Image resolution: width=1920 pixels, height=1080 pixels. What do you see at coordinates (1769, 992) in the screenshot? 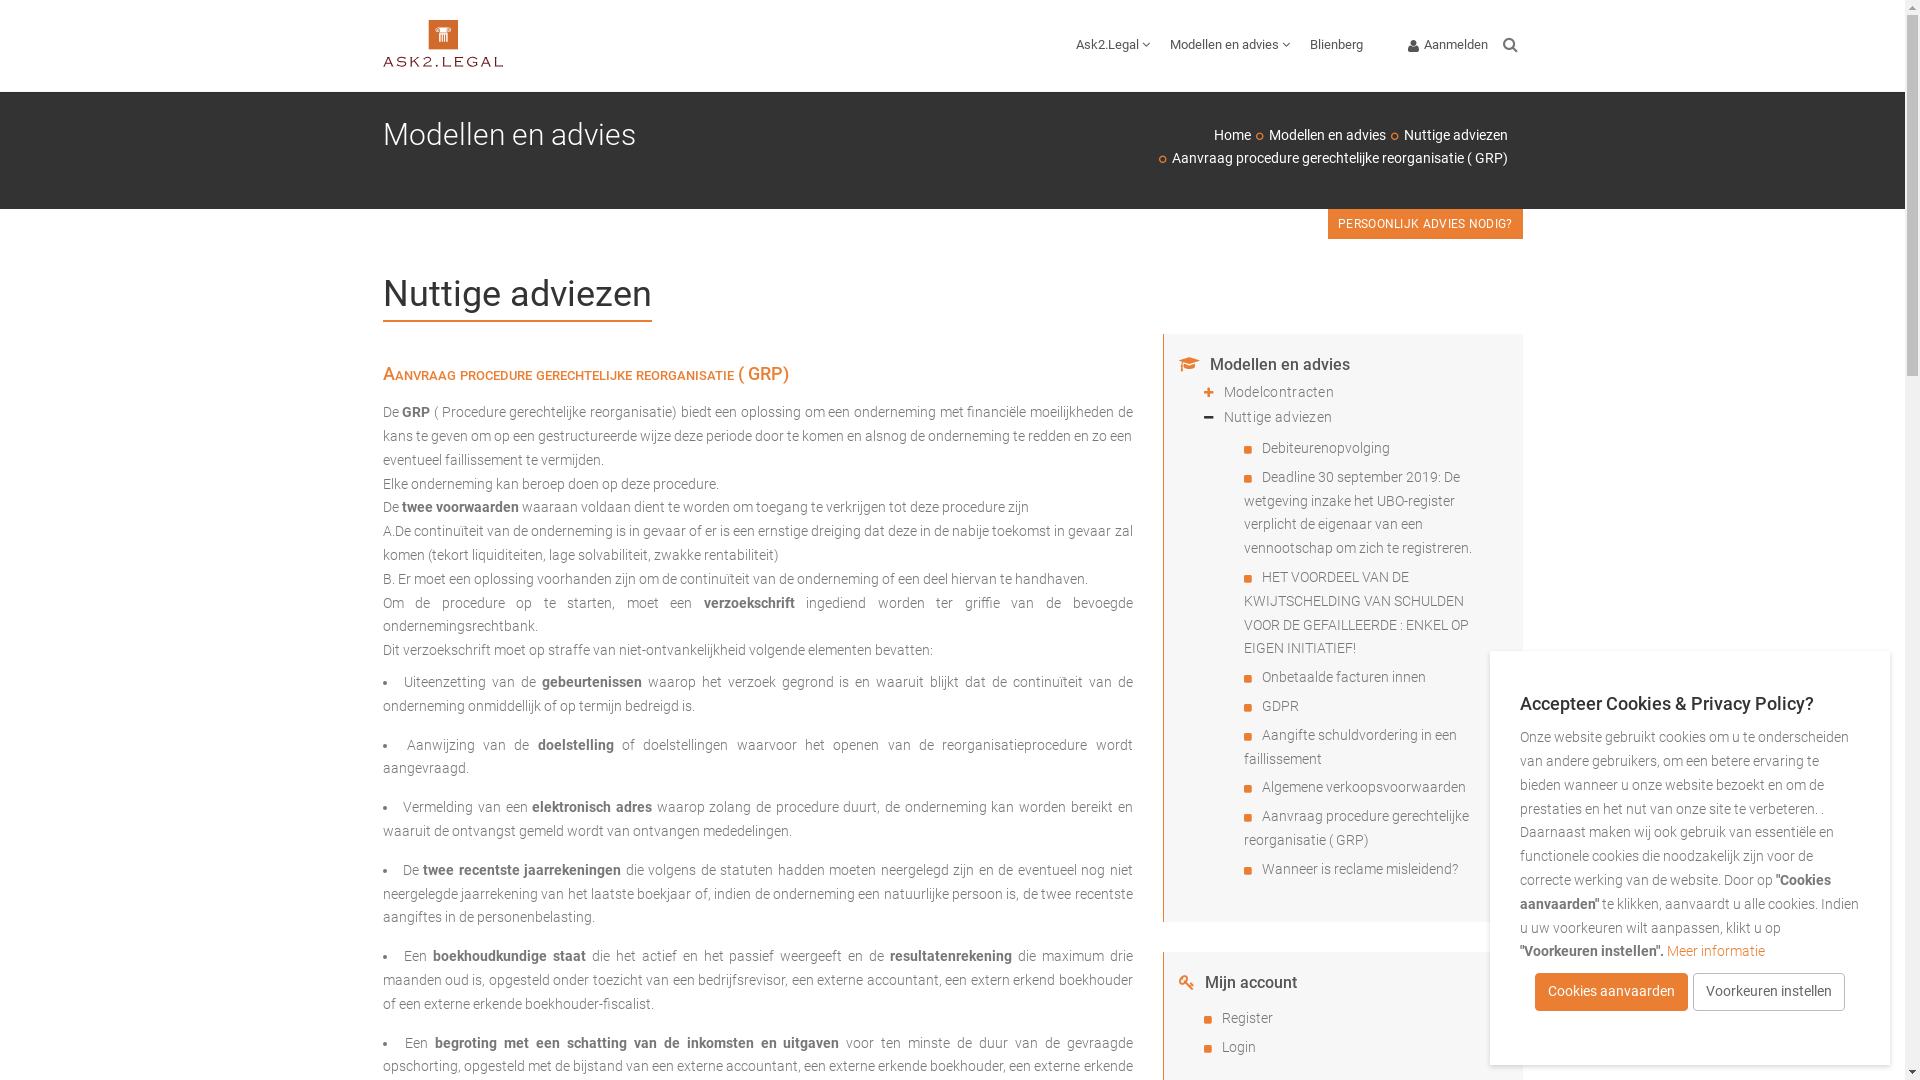
I see `Voorkeuren instellen` at bounding box center [1769, 992].